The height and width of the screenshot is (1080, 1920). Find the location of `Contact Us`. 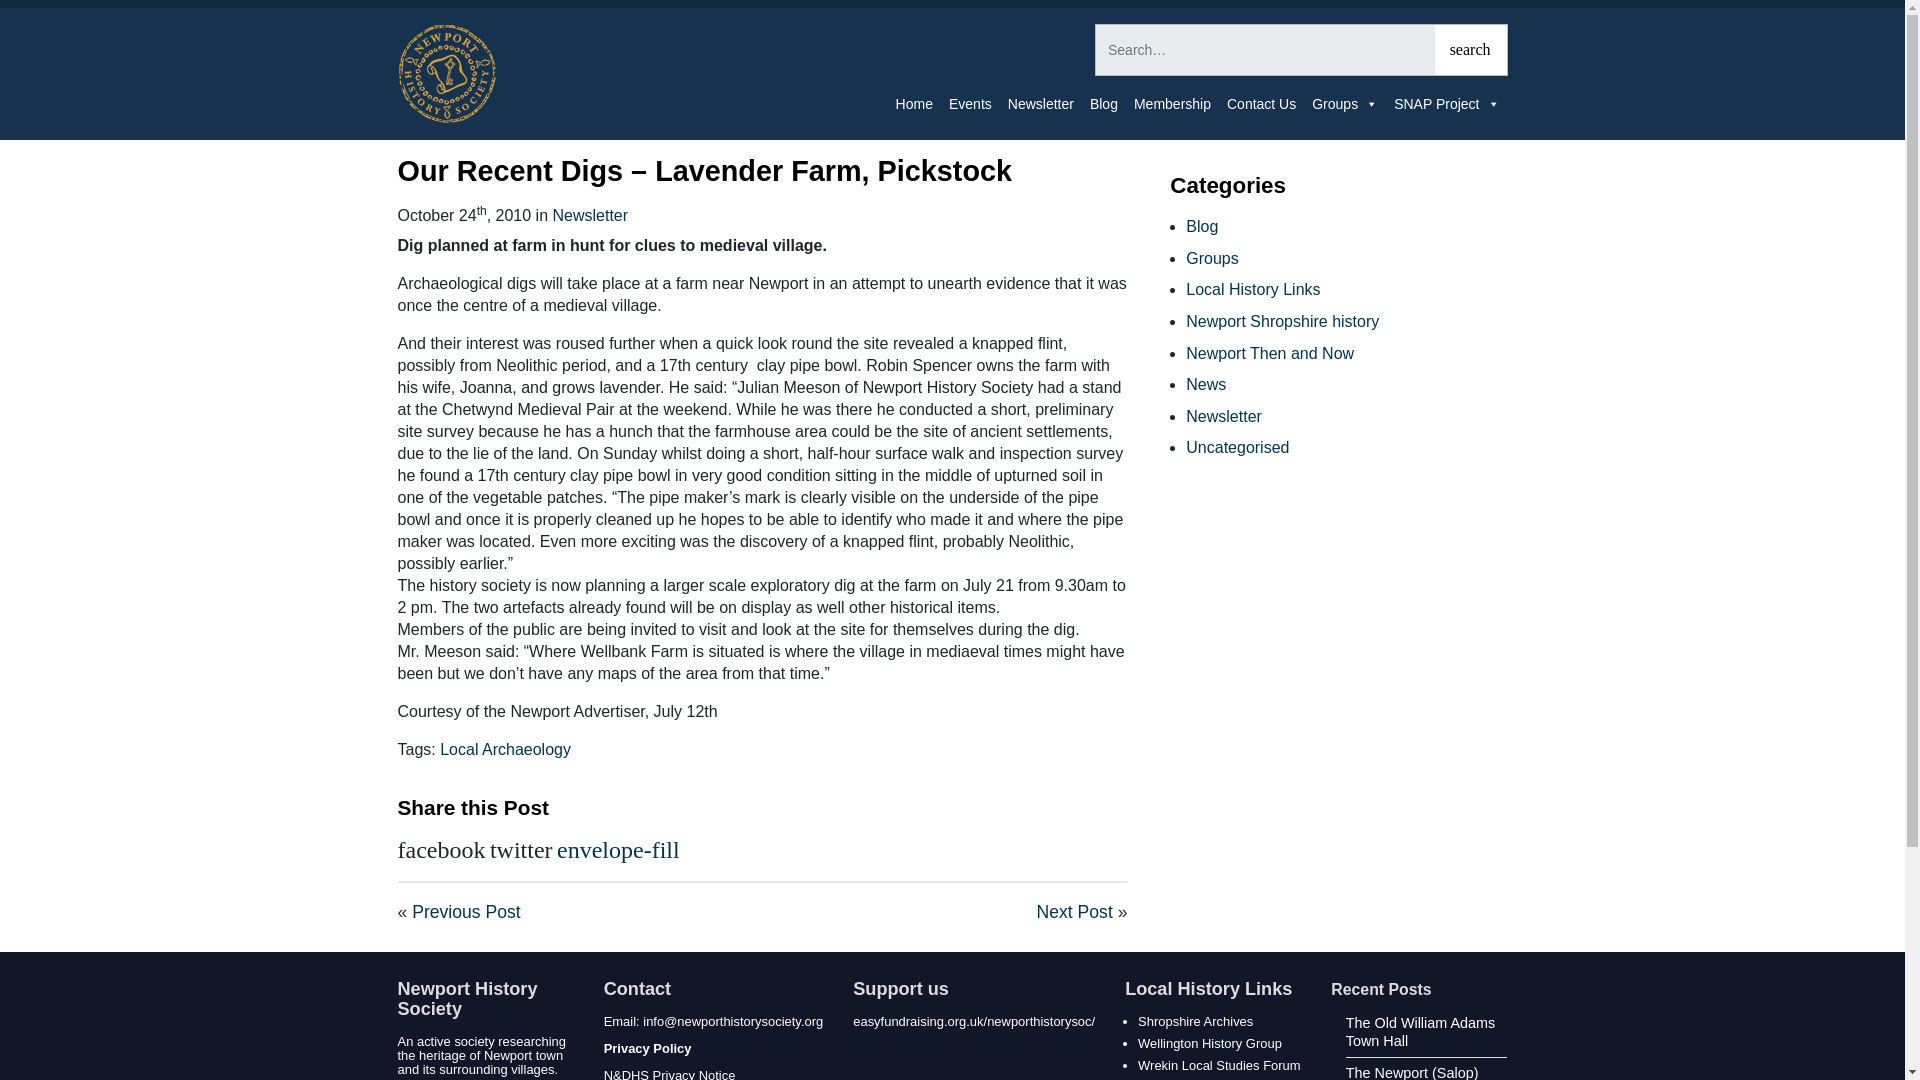

Contact Us is located at coordinates (1261, 104).